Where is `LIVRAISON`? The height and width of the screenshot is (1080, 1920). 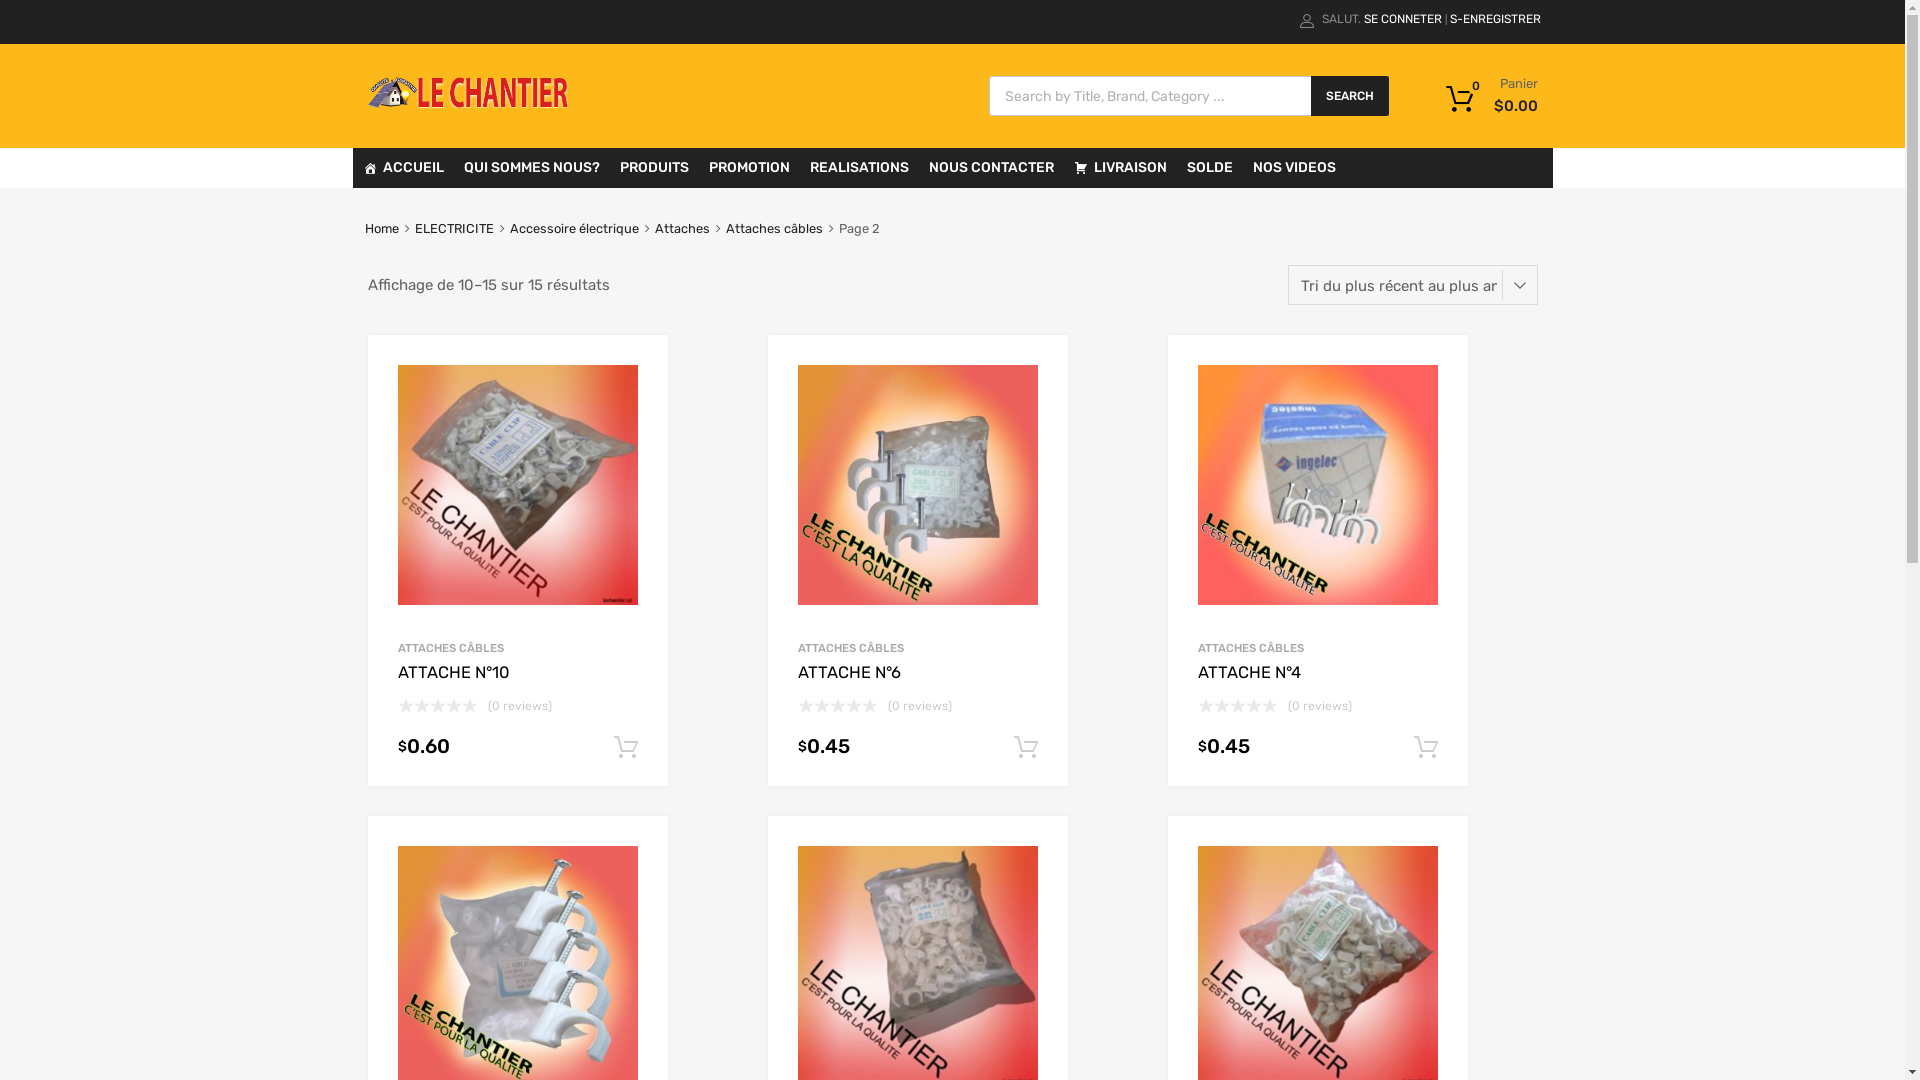 LIVRAISON is located at coordinates (1120, 168).